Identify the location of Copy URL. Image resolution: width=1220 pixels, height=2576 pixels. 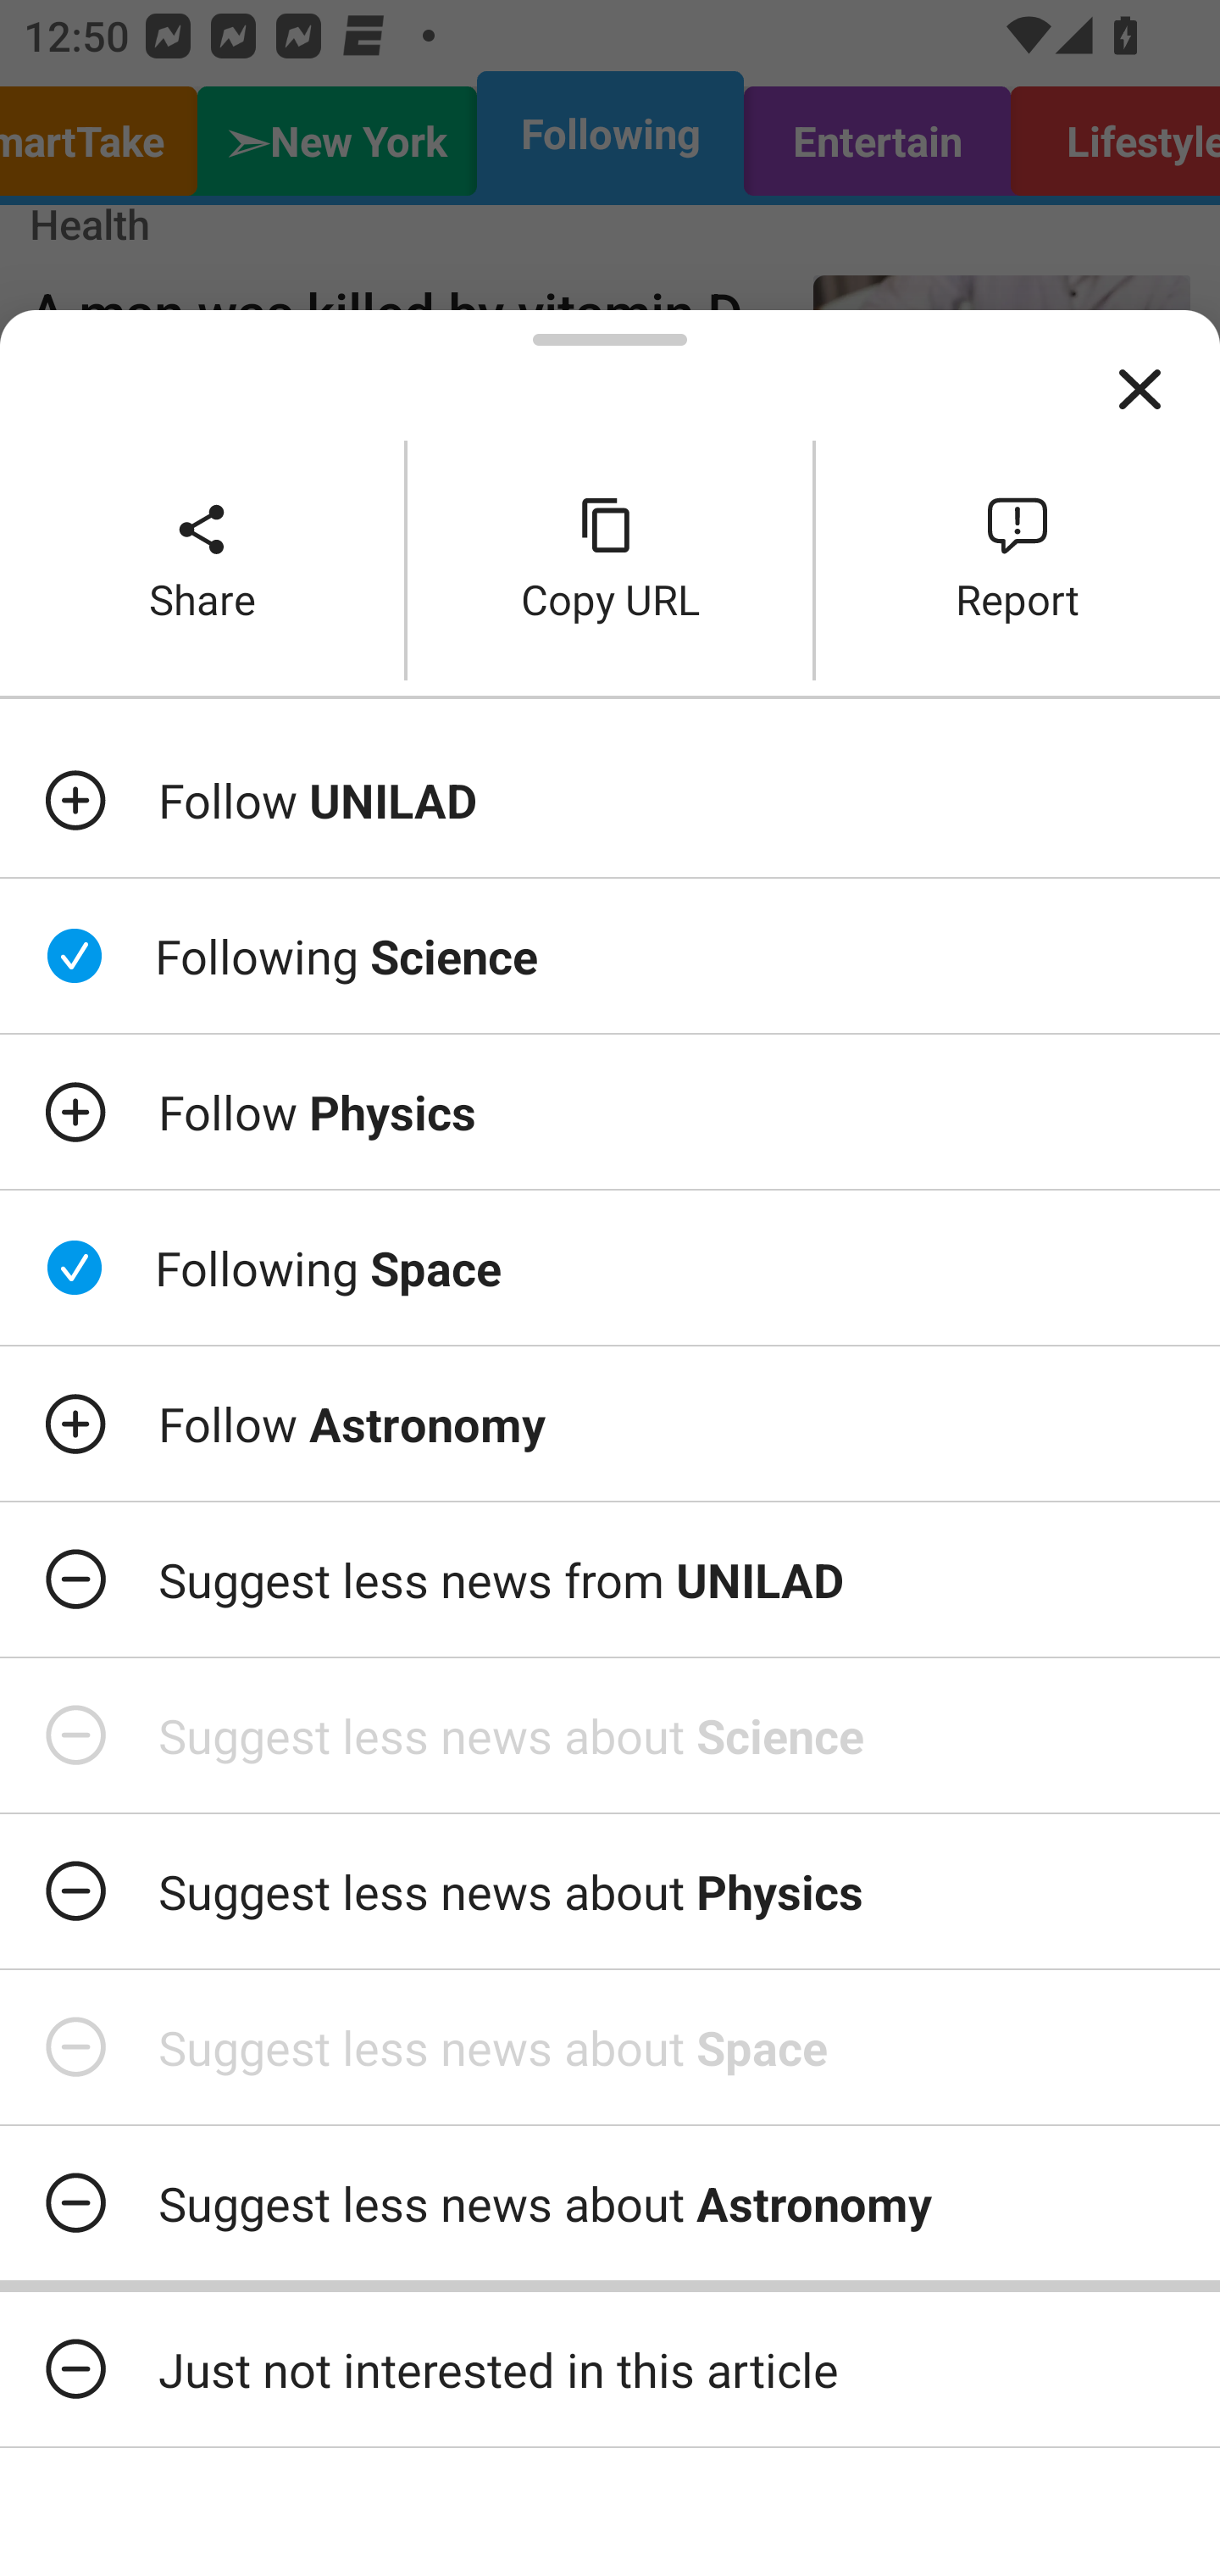
(610, 559).